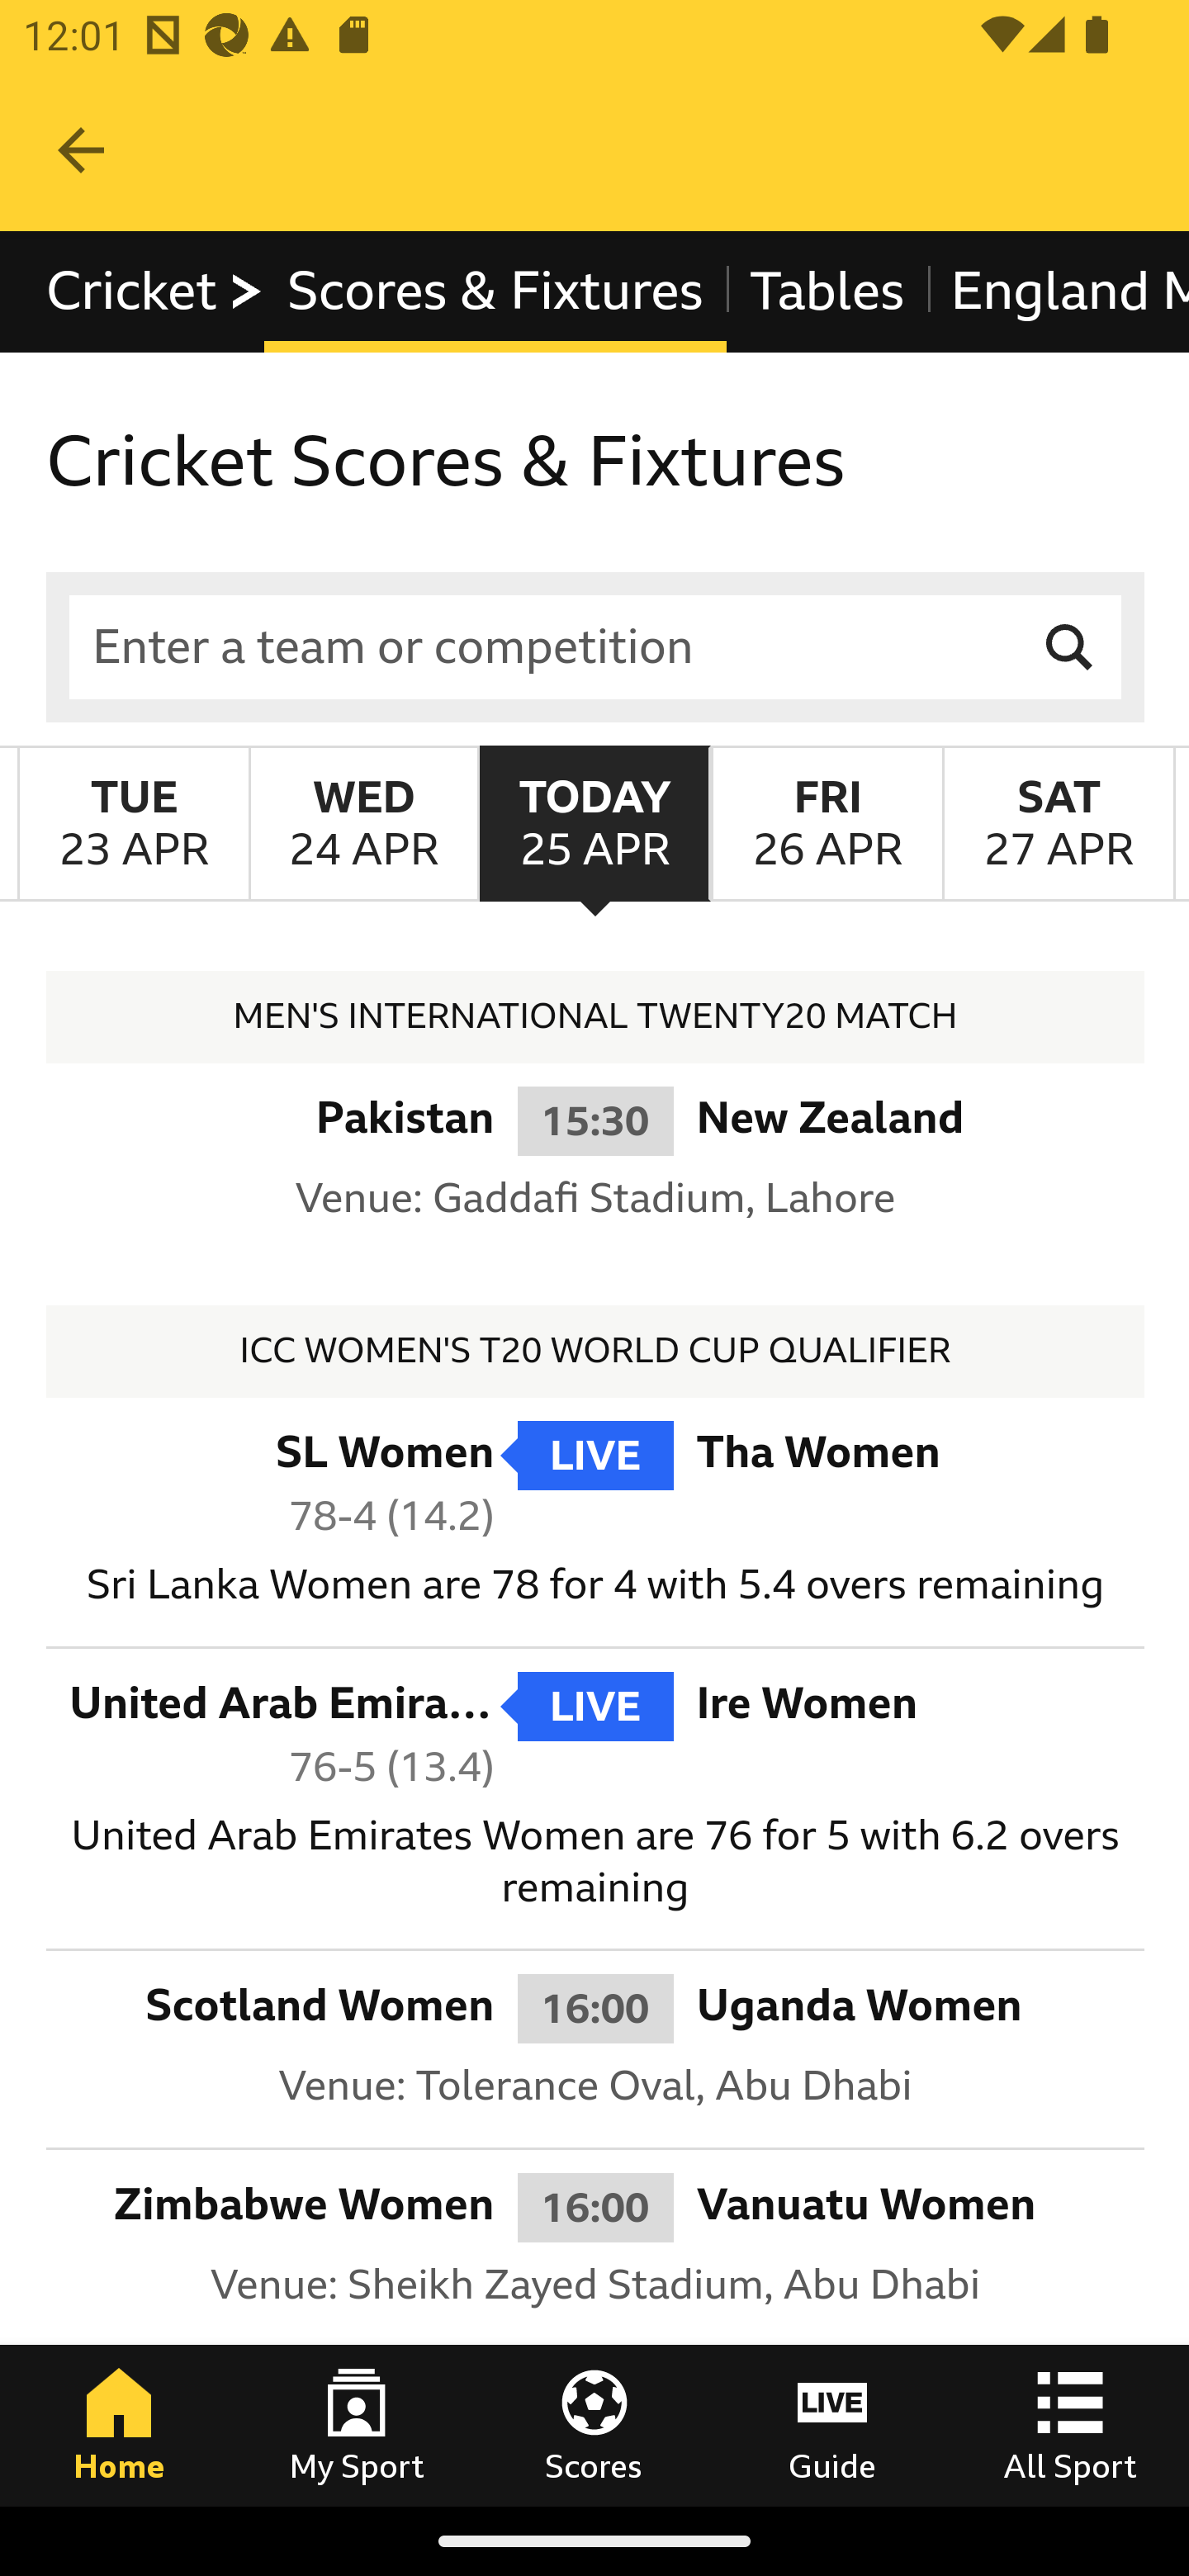 This screenshot has height=2576, width=1189. Describe the element at coordinates (594, 2425) in the screenshot. I see `Scores` at that location.